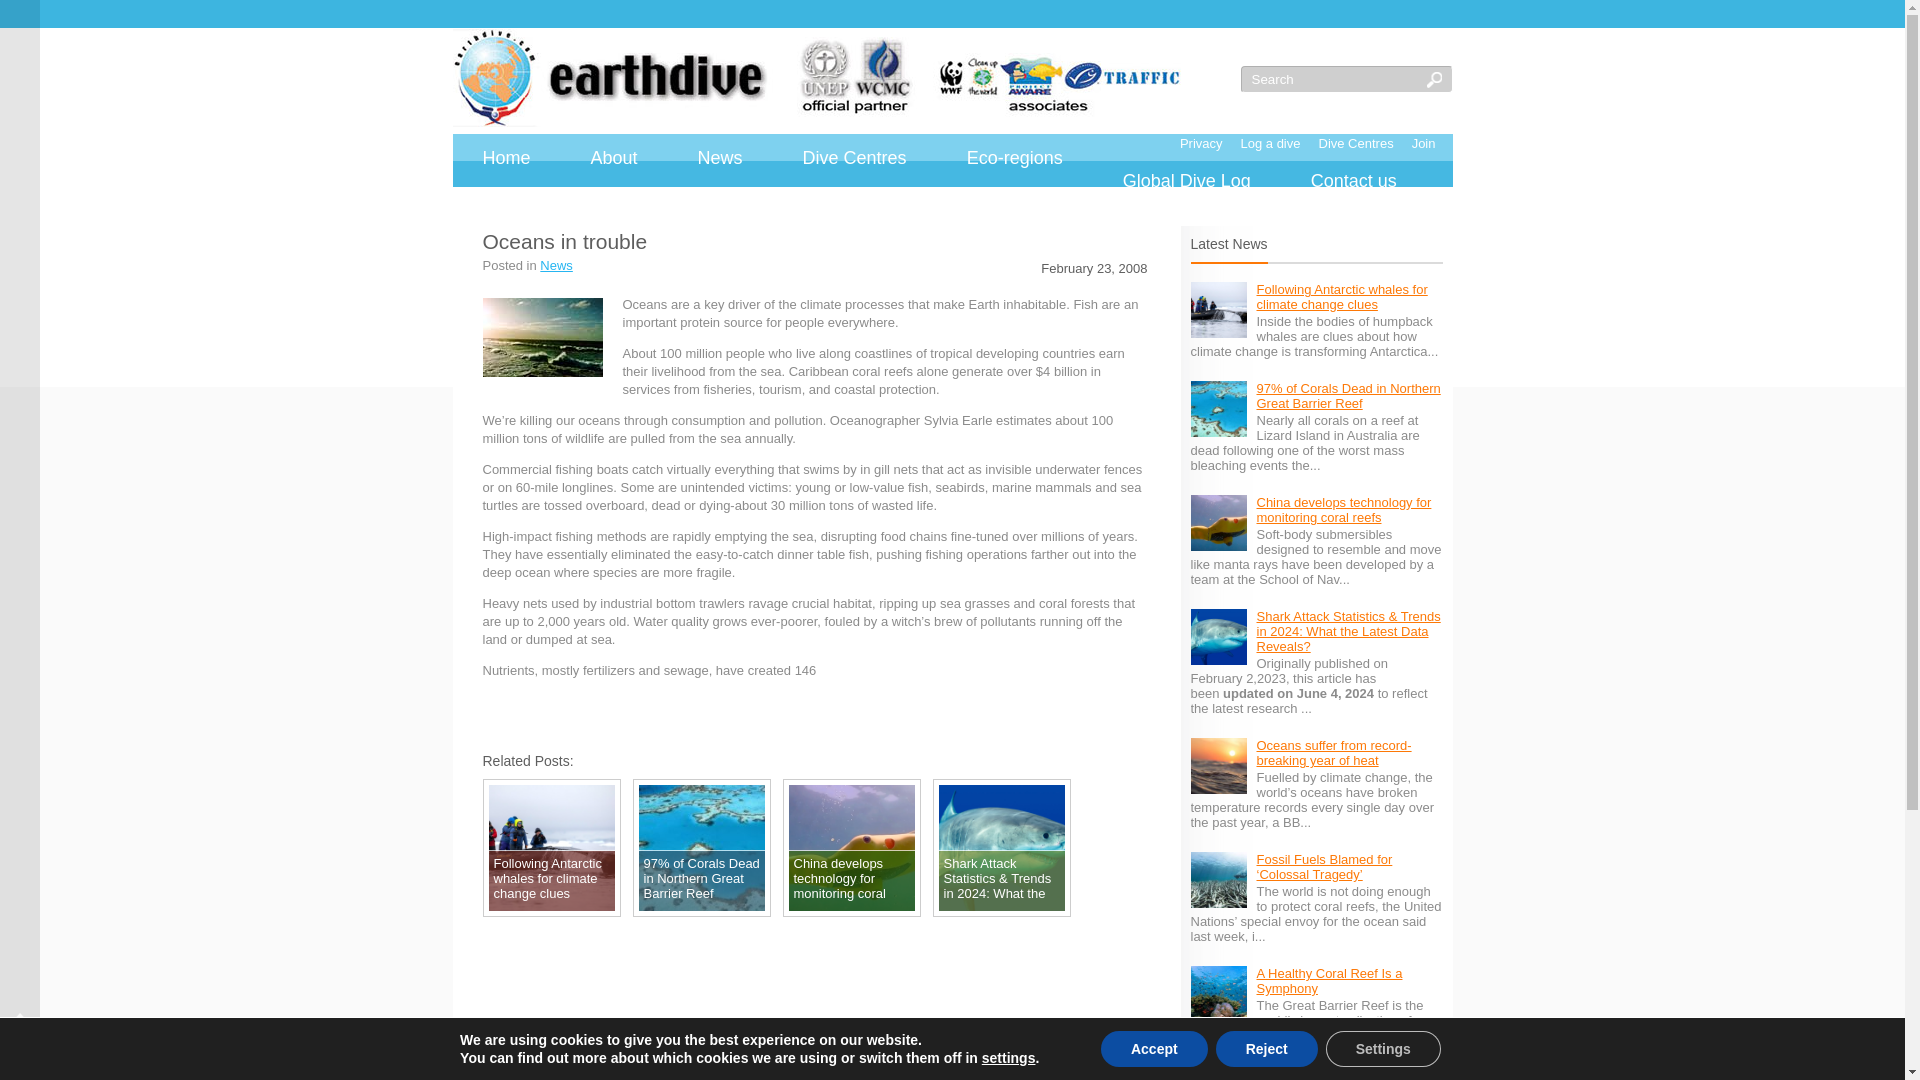 This screenshot has height=1080, width=1920. I want to click on Dive Centres, so click(1356, 142).